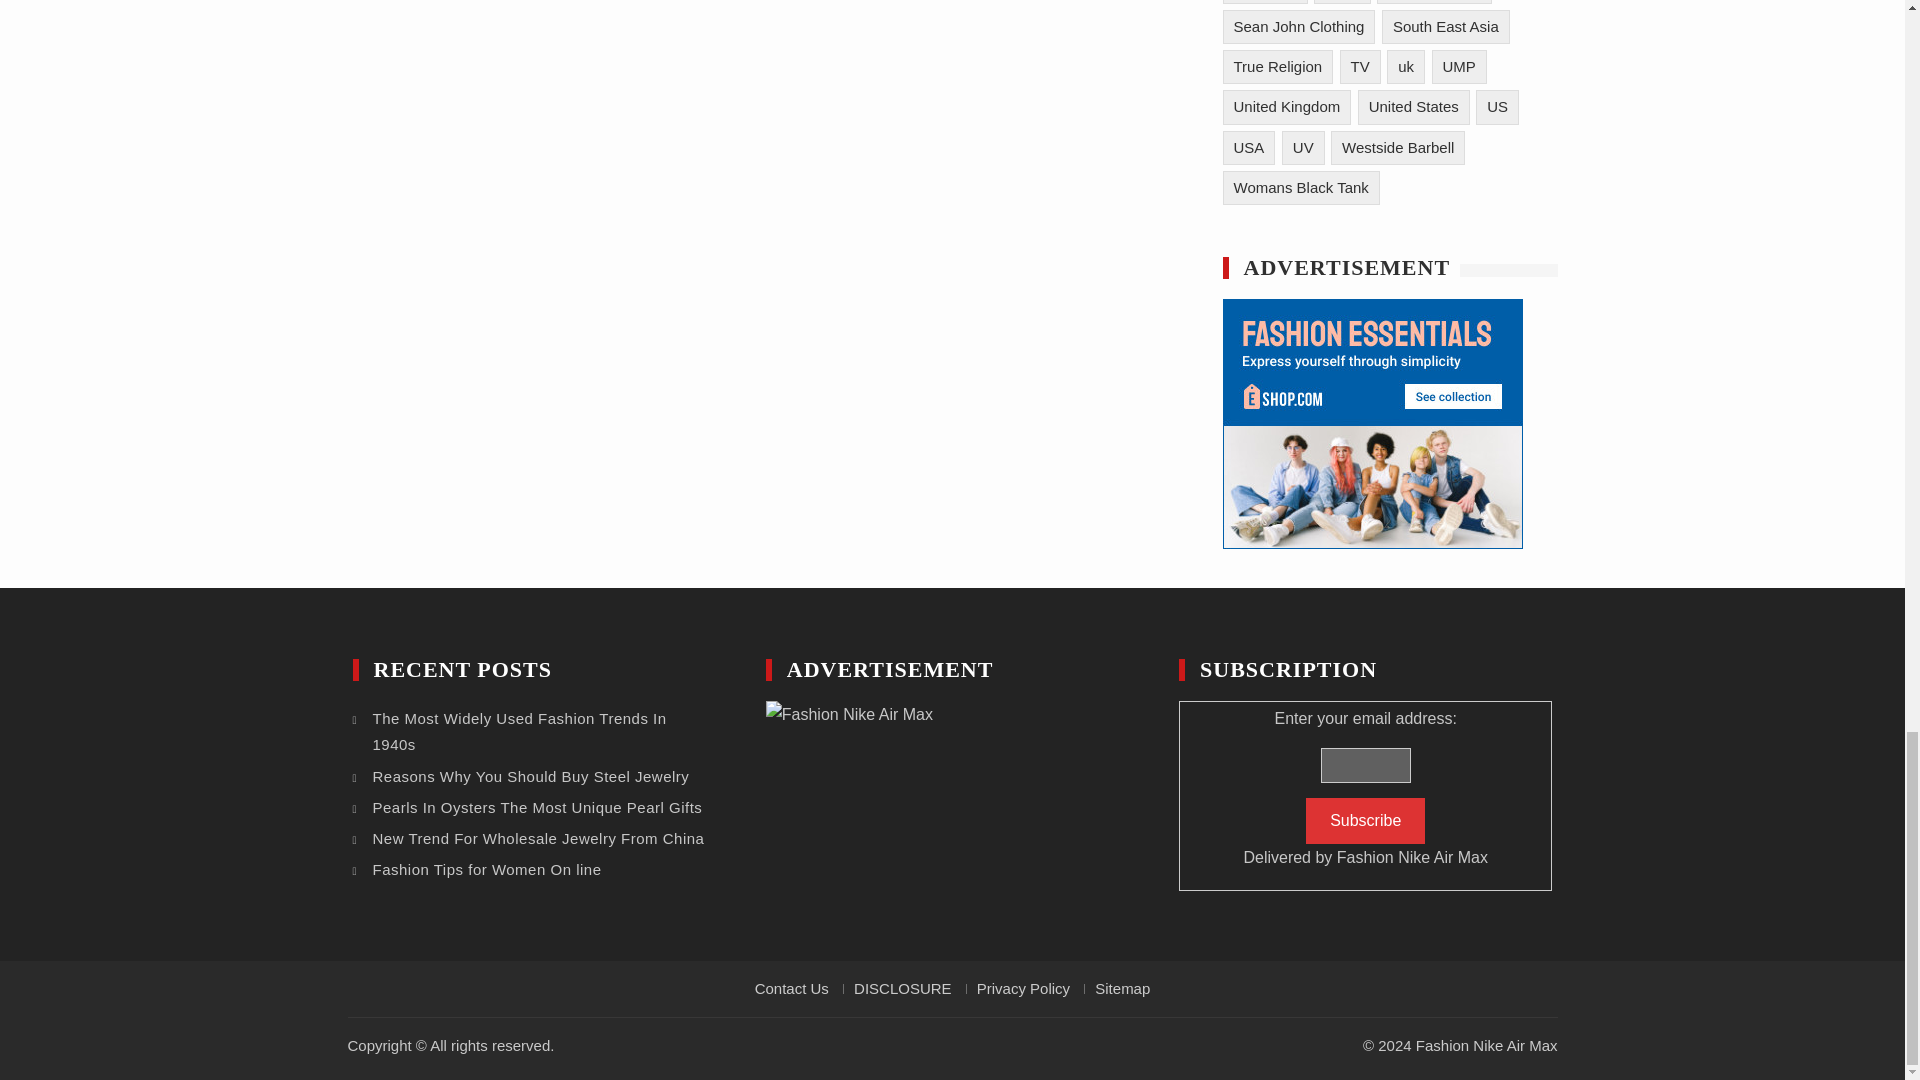  I want to click on Subscribe, so click(1364, 820).